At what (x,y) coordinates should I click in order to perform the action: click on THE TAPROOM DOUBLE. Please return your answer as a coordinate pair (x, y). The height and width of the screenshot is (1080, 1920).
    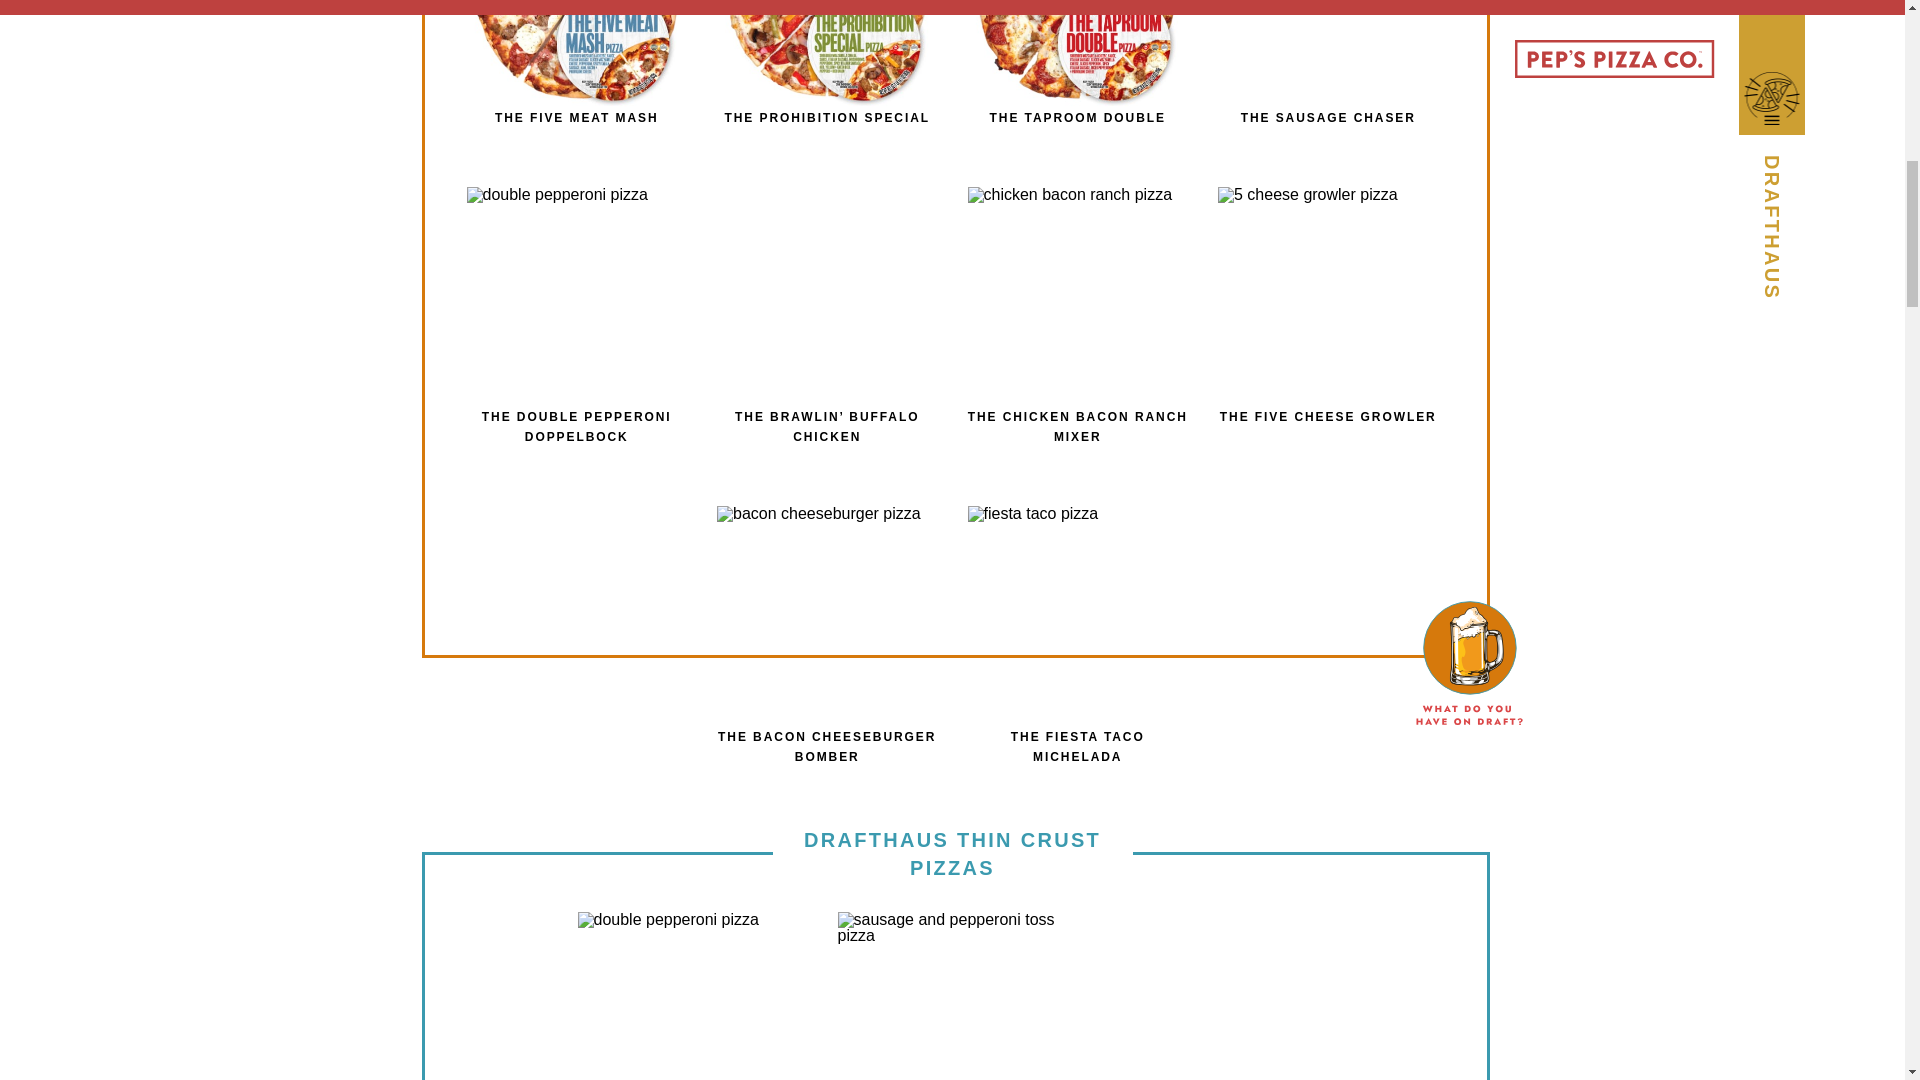
    Looking at the image, I should click on (1078, 93).